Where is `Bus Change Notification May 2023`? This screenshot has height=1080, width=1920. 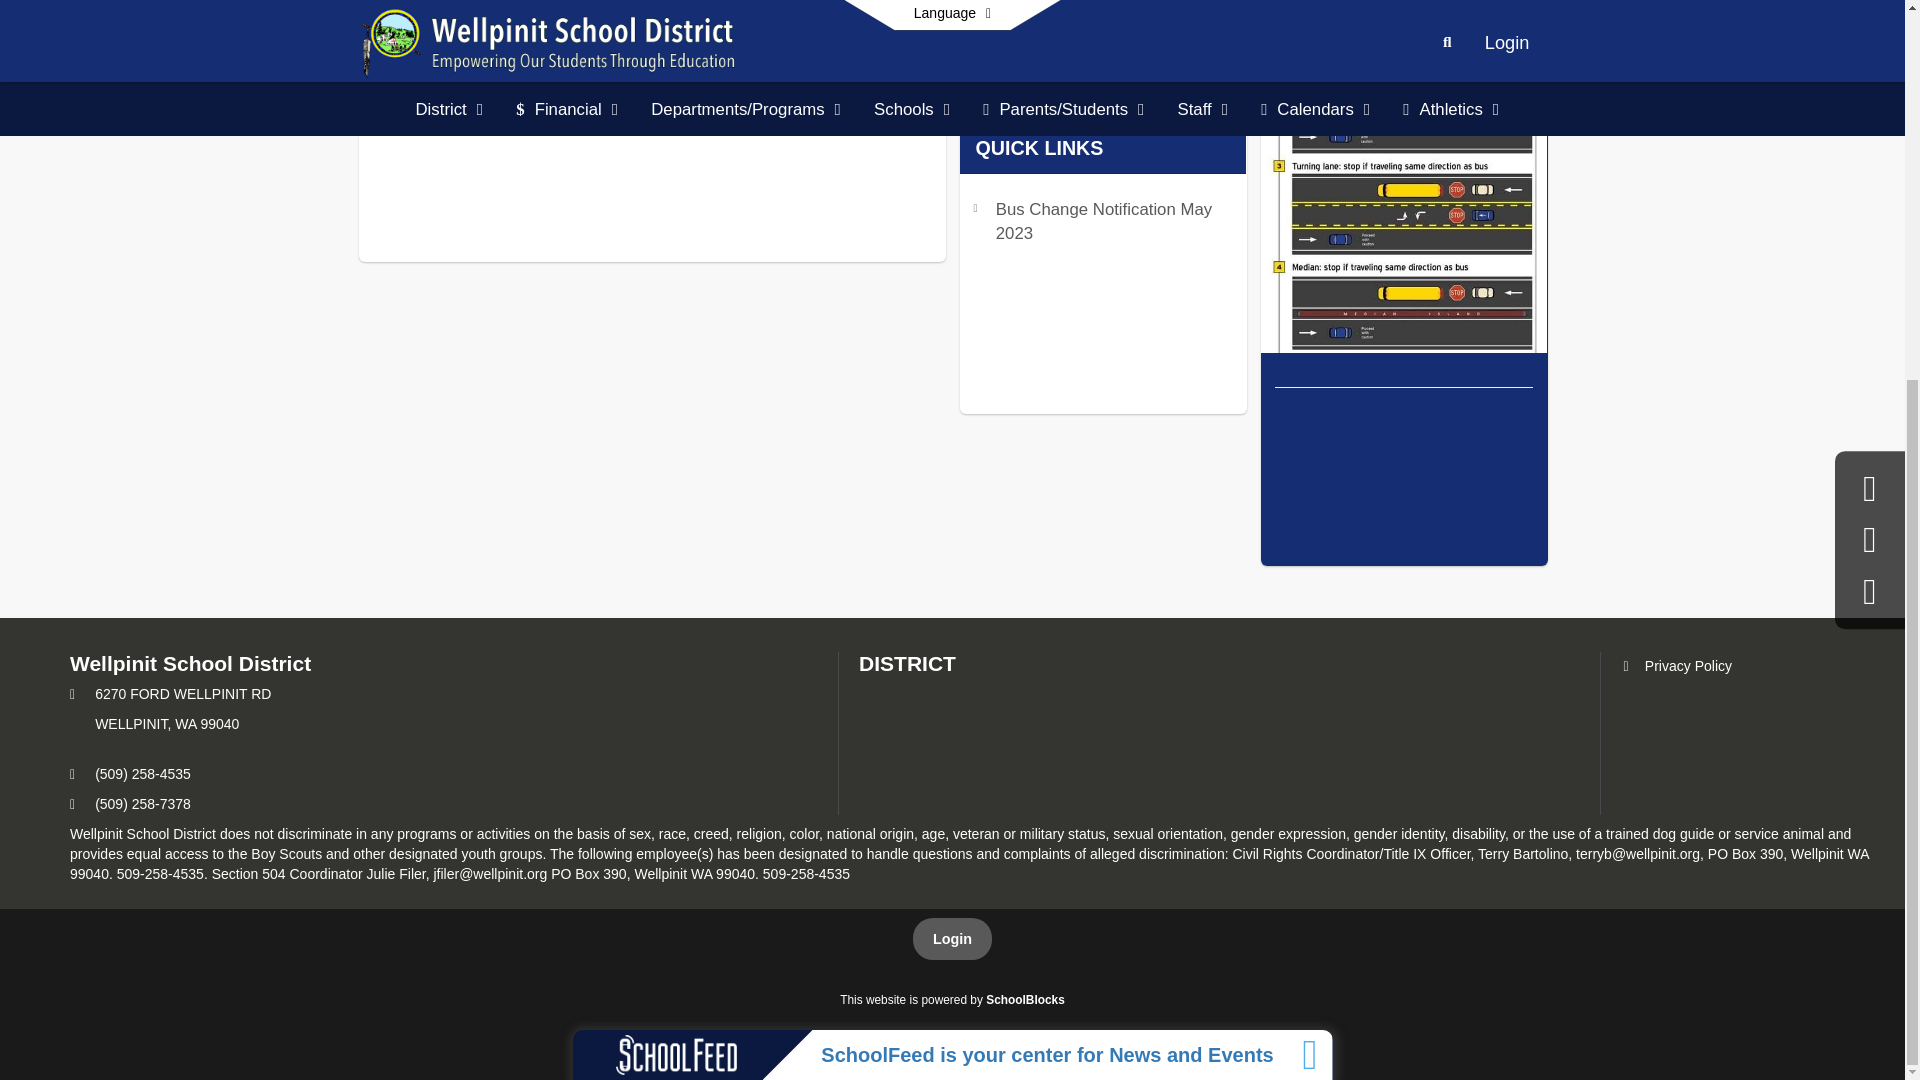 Bus Change Notification May 2023 is located at coordinates (1104, 221).